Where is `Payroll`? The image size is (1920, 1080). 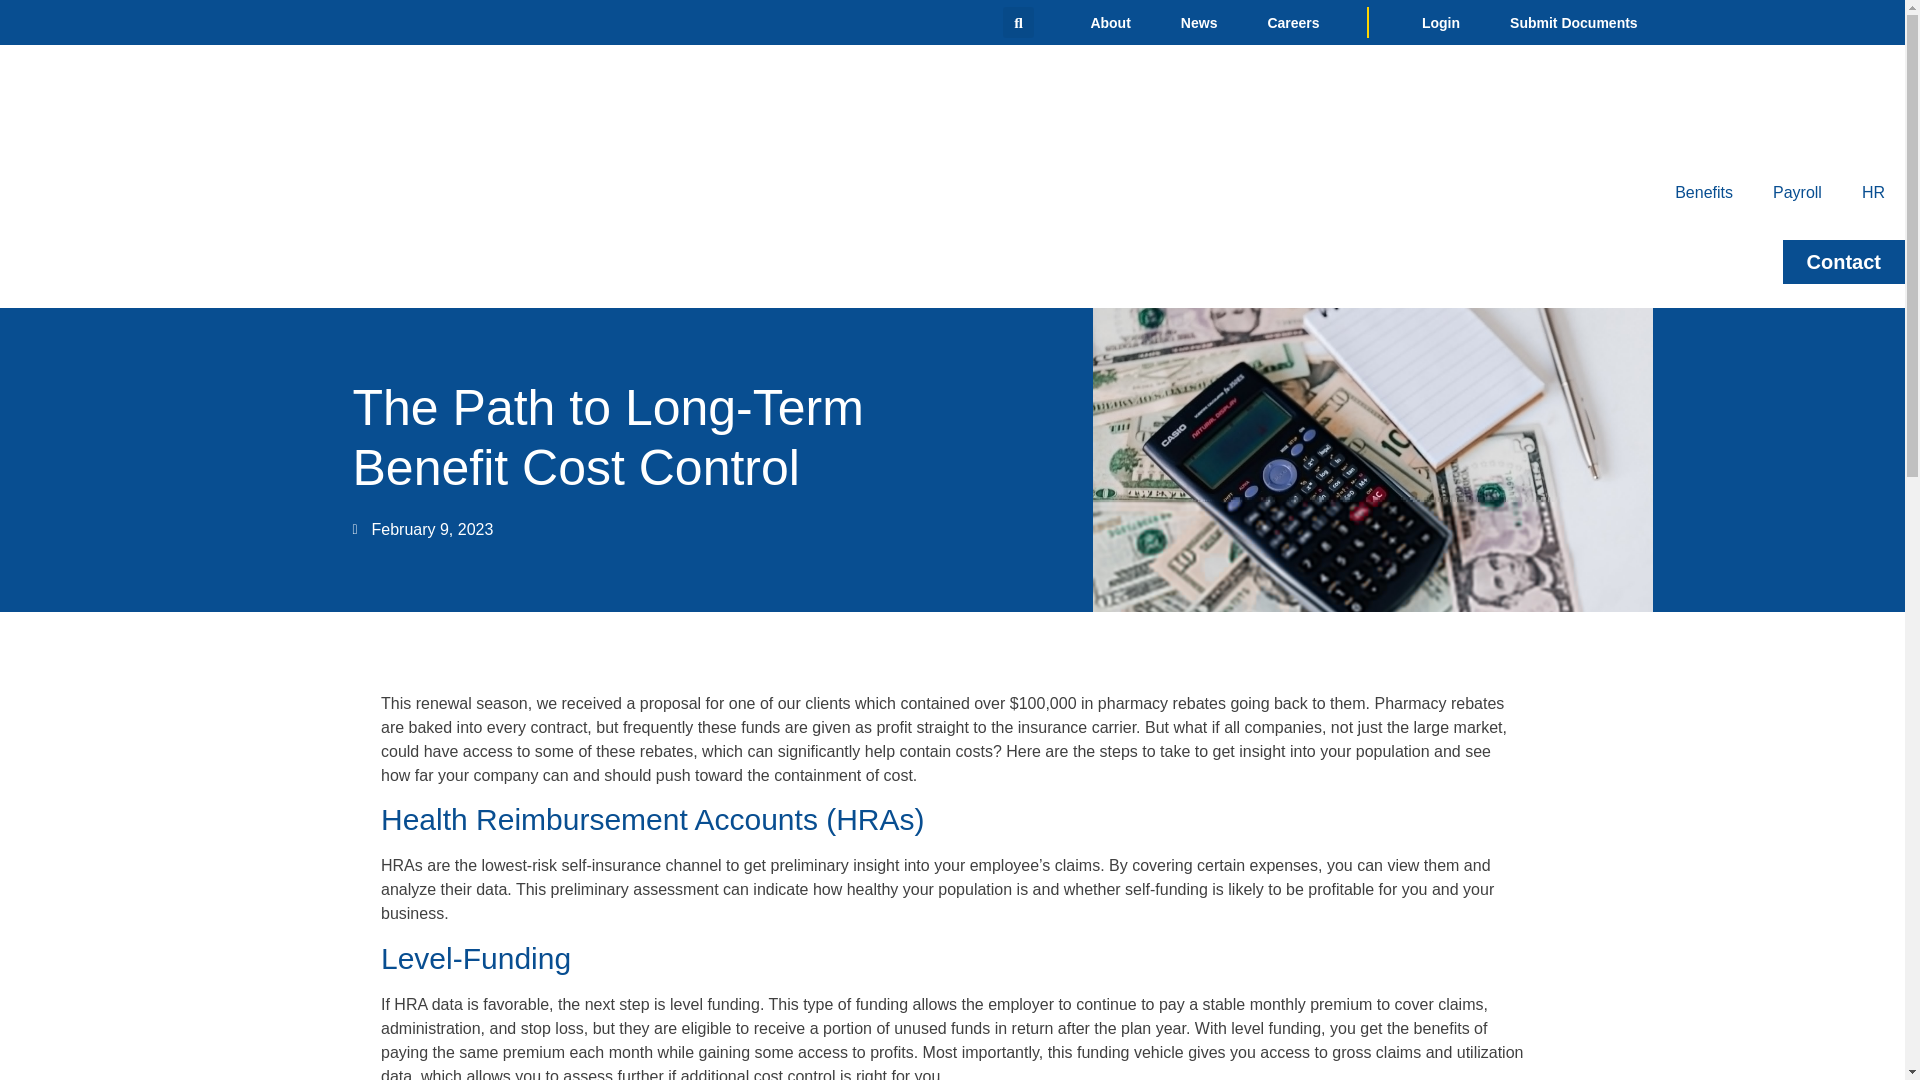 Payroll is located at coordinates (1796, 192).